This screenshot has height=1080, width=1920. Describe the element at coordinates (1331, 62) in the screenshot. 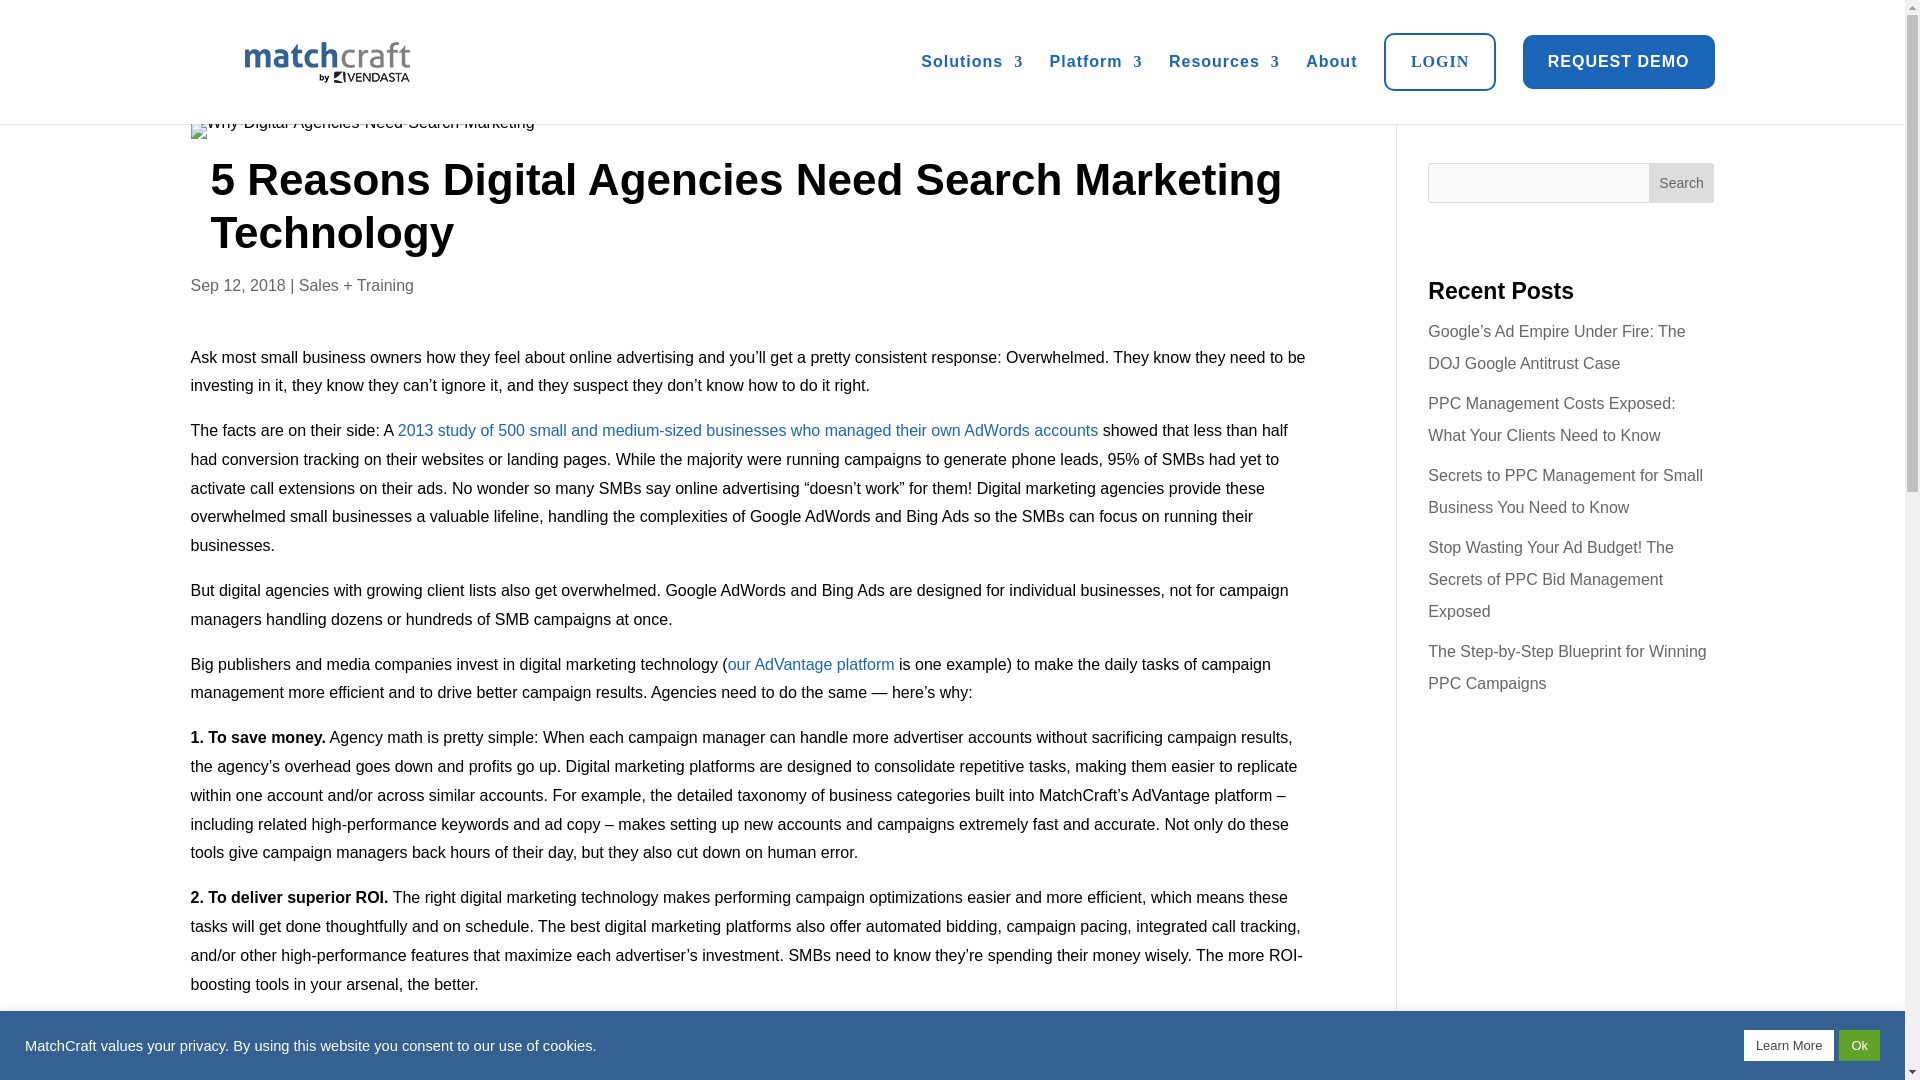

I see `About` at that location.